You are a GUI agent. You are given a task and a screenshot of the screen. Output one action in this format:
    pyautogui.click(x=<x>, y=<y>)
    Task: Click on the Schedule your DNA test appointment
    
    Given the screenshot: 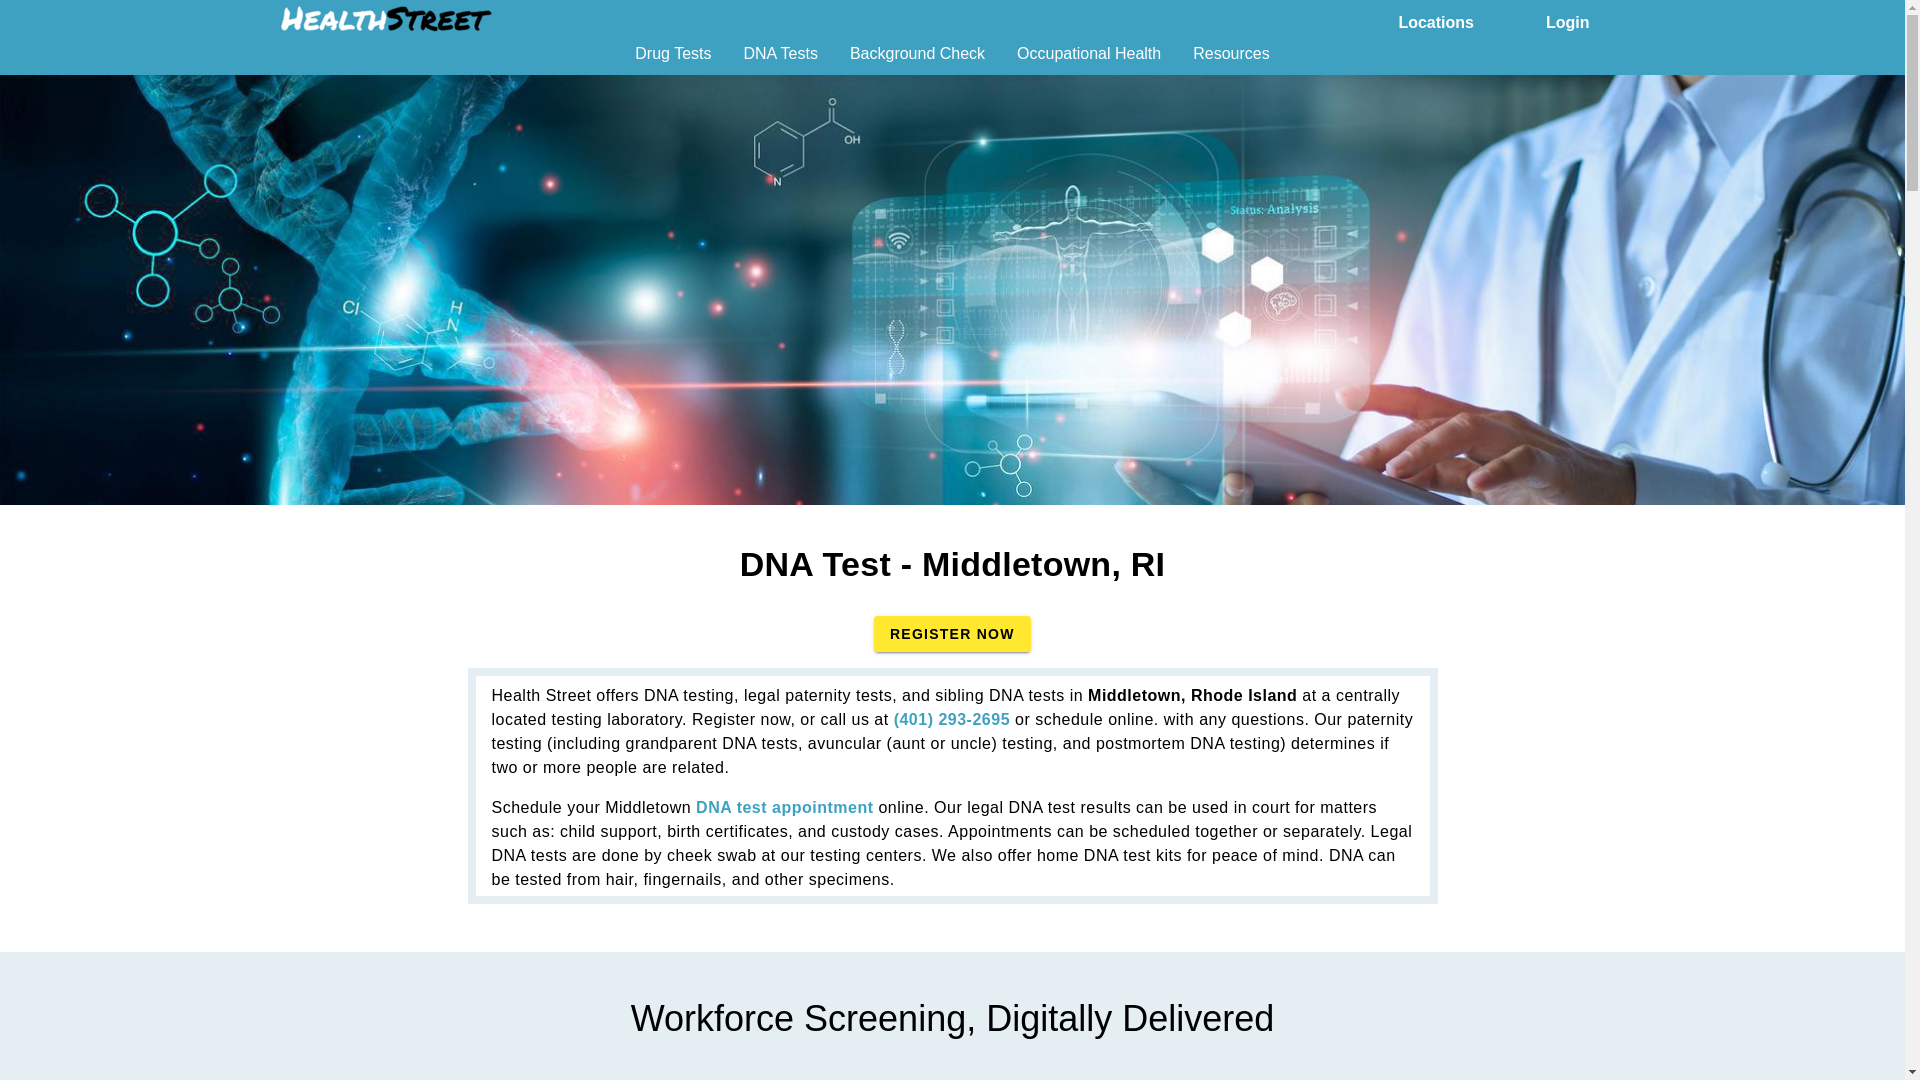 What is the action you would take?
    pyautogui.click(x=784, y=808)
    